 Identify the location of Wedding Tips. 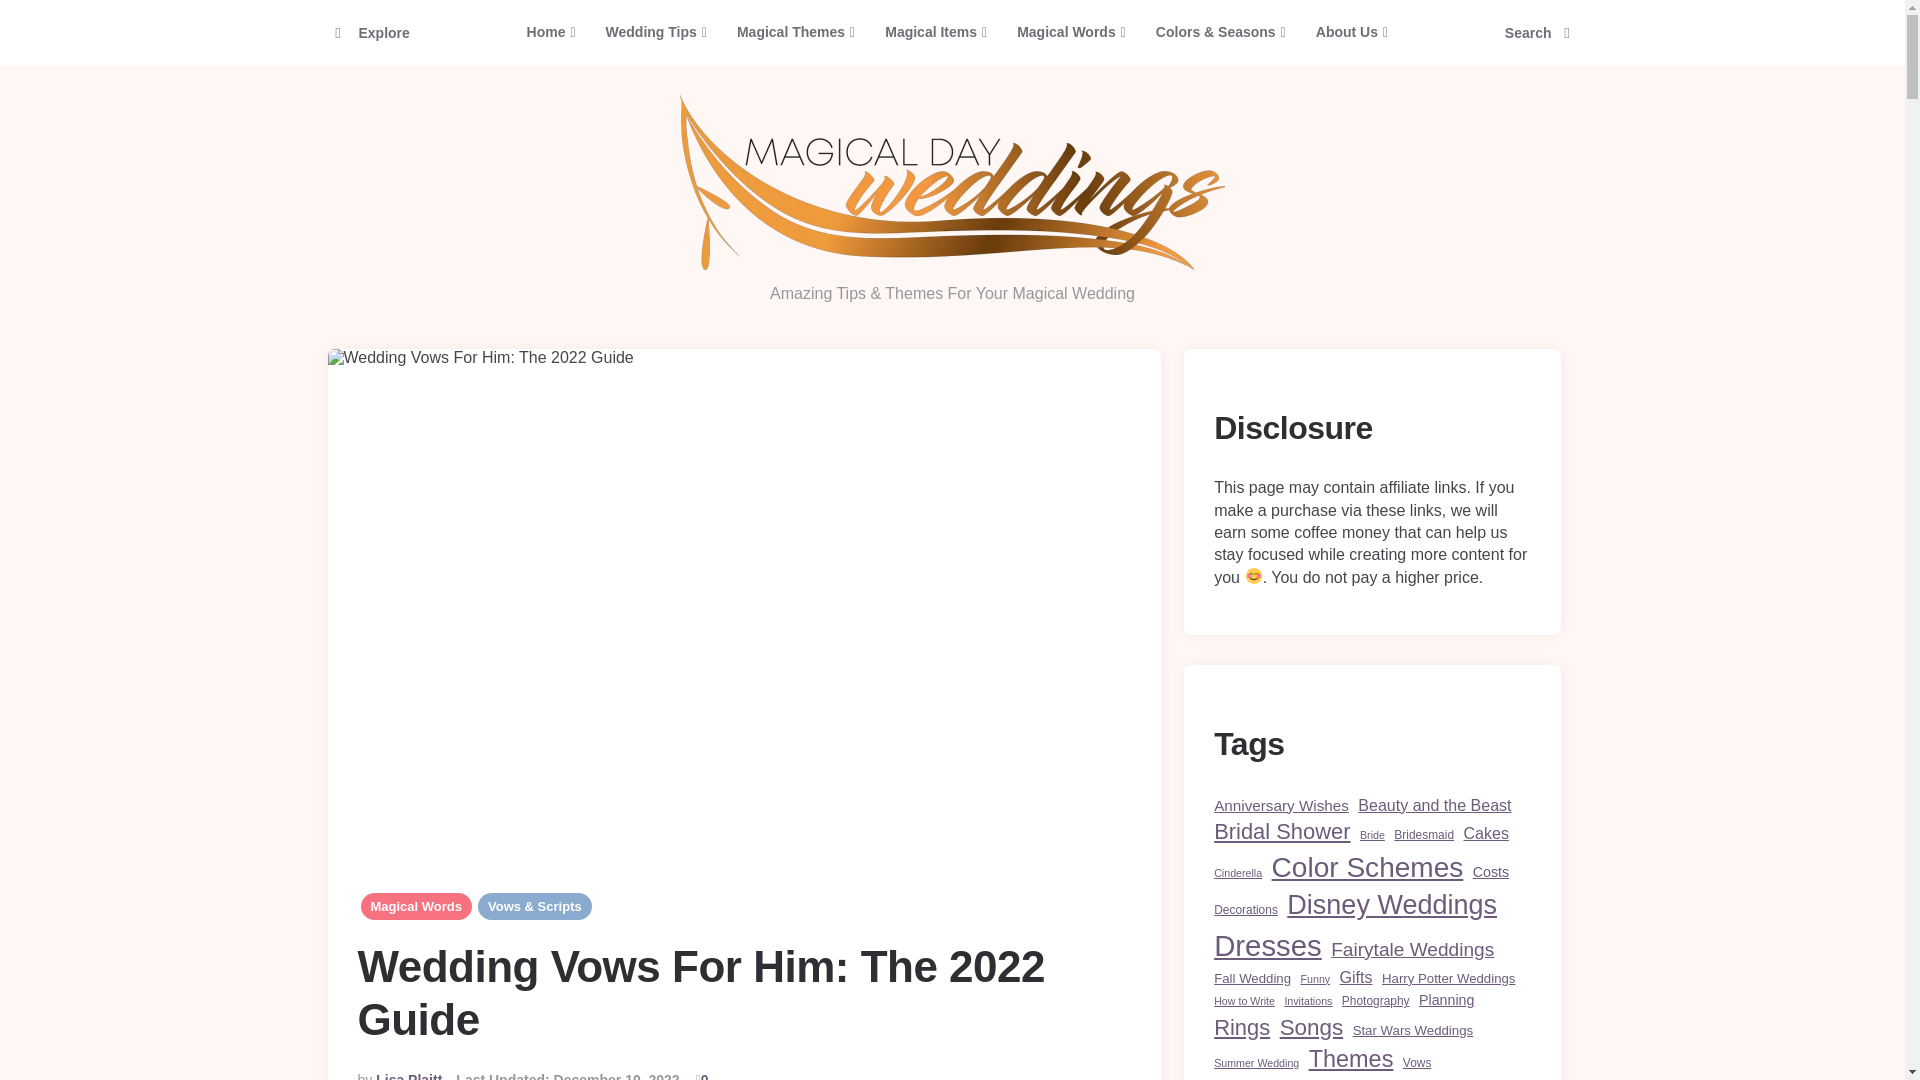
(656, 32).